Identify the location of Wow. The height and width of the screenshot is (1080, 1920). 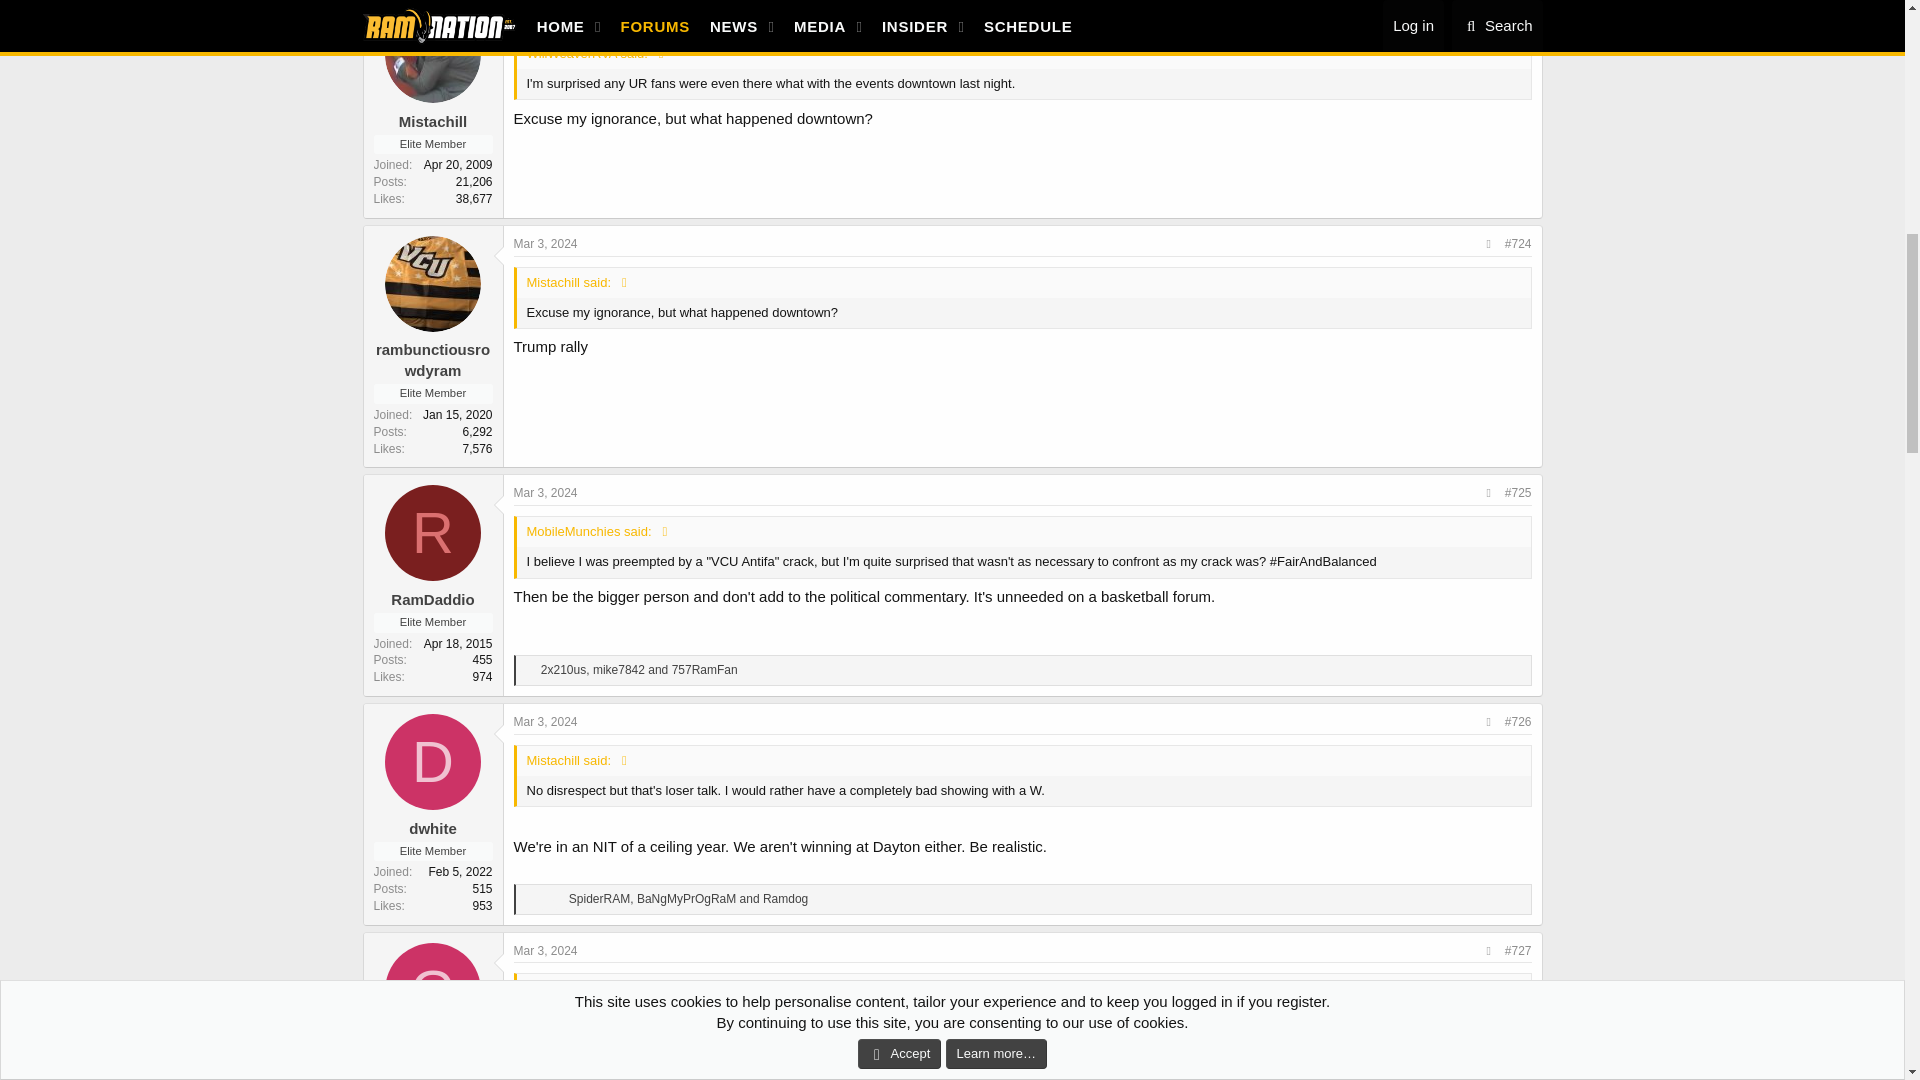
(544, 900).